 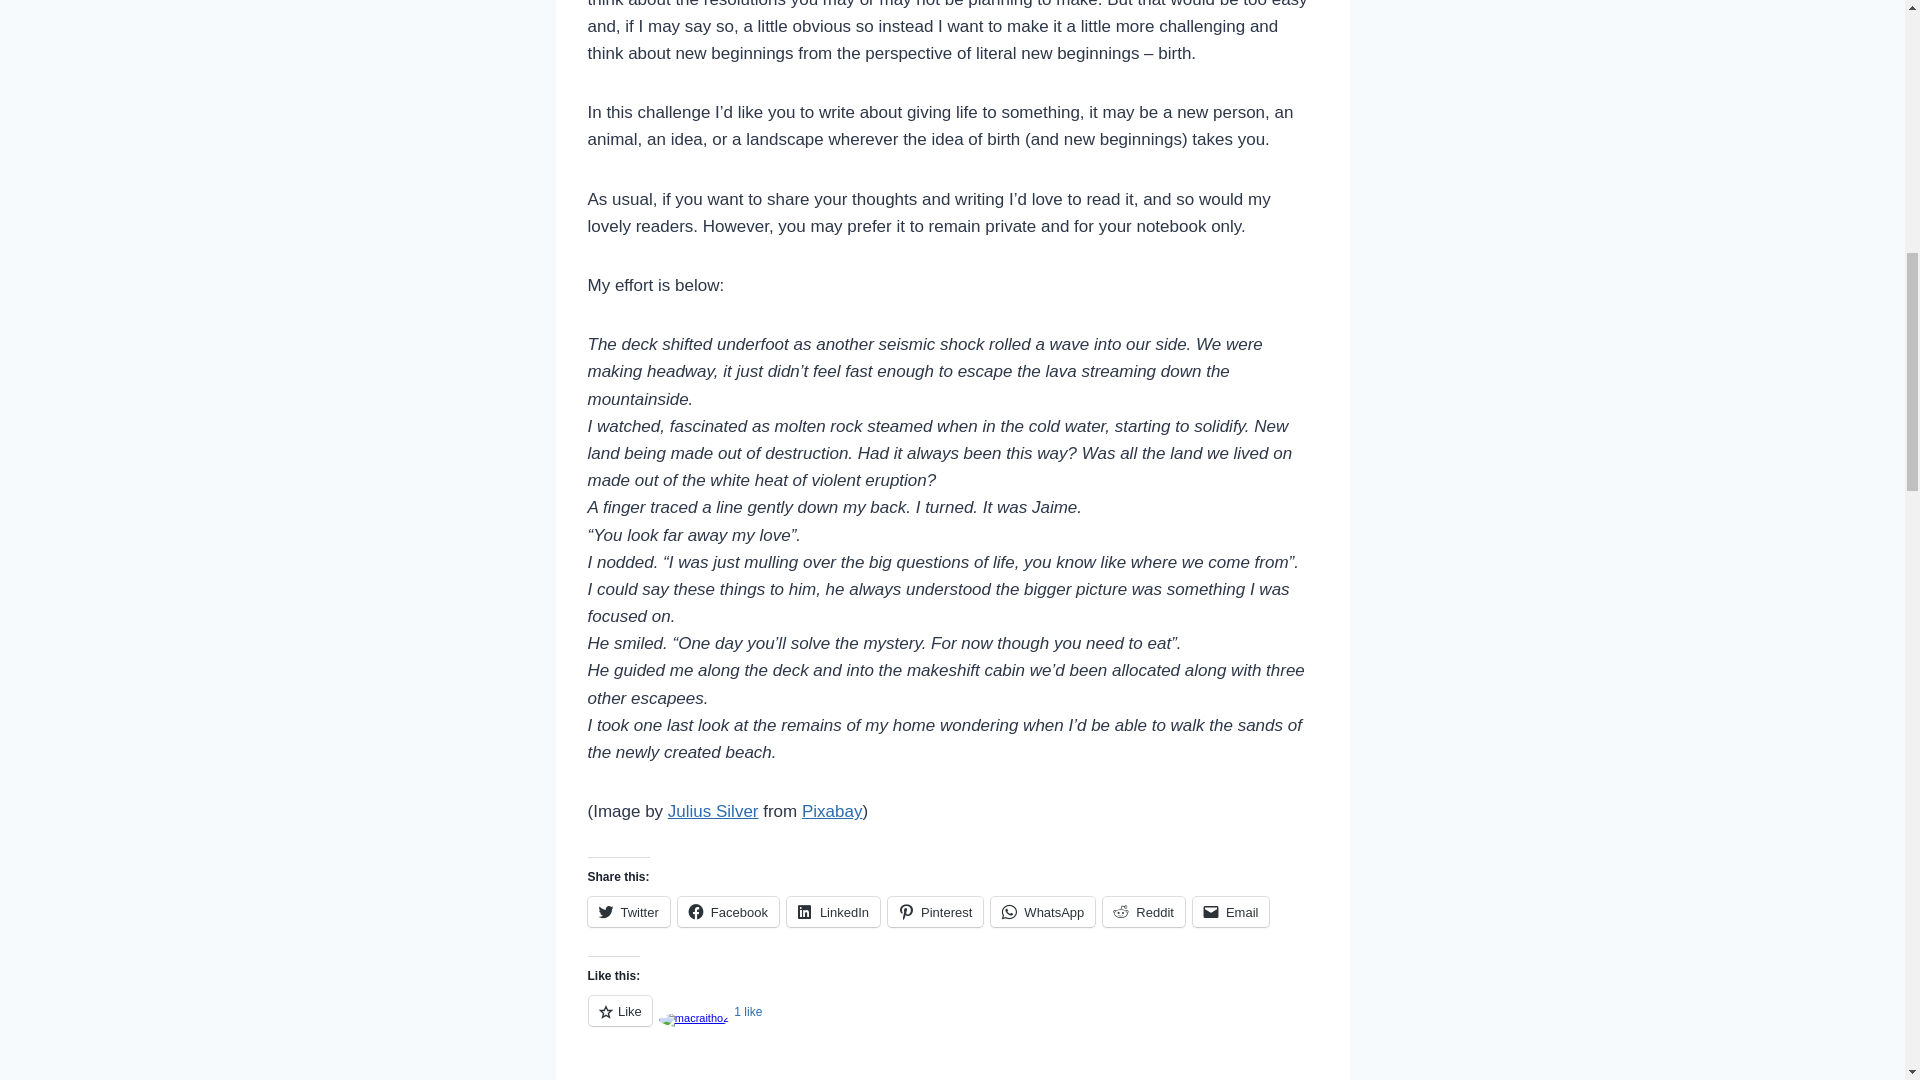 What do you see at coordinates (728, 912) in the screenshot?
I see `Click to share on Facebook` at bounding box center [728, 912].